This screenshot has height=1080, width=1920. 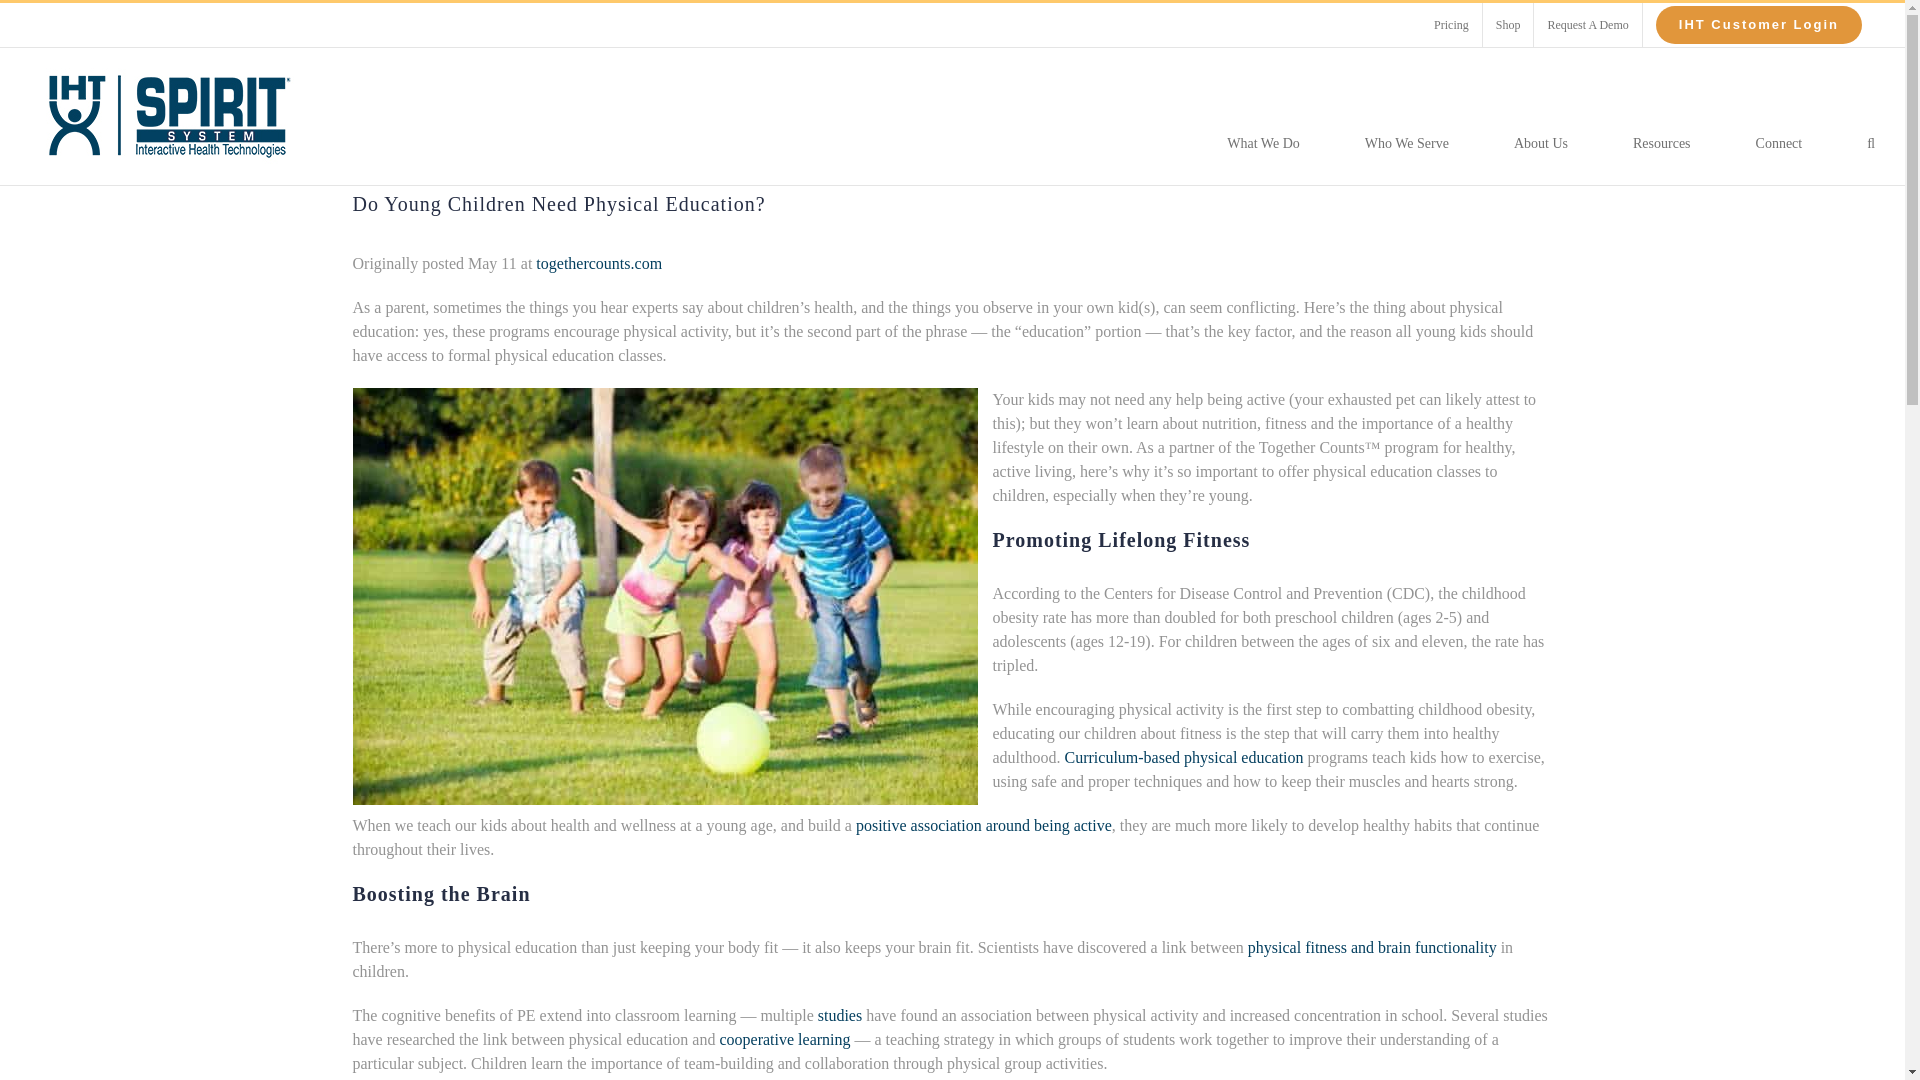 What do you see at coordinates (1407, 142) in the screenshot?
I see `Who We Serve` at bounding box center [1407, 142].